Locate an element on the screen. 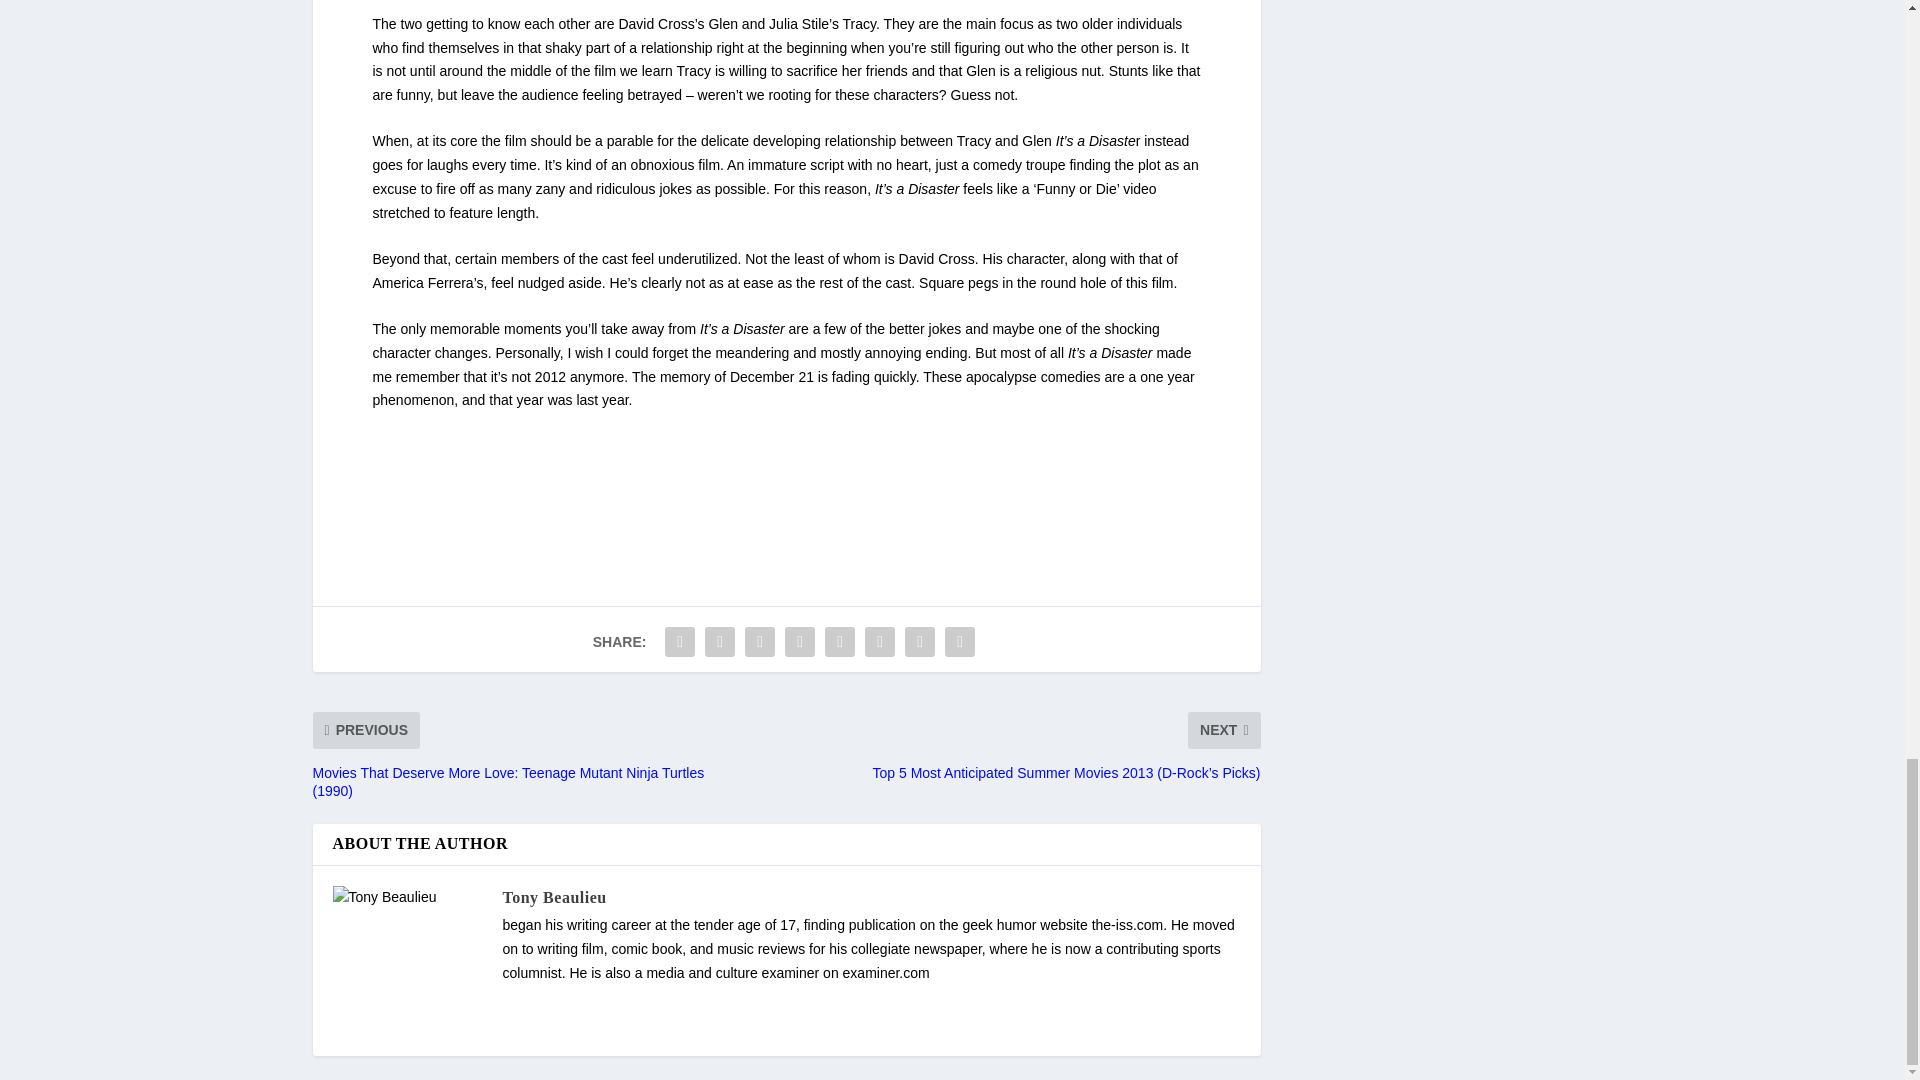 This screenshot has height=1080, width=1920. Tony Beaulieu is located at coordinates (554, 897).